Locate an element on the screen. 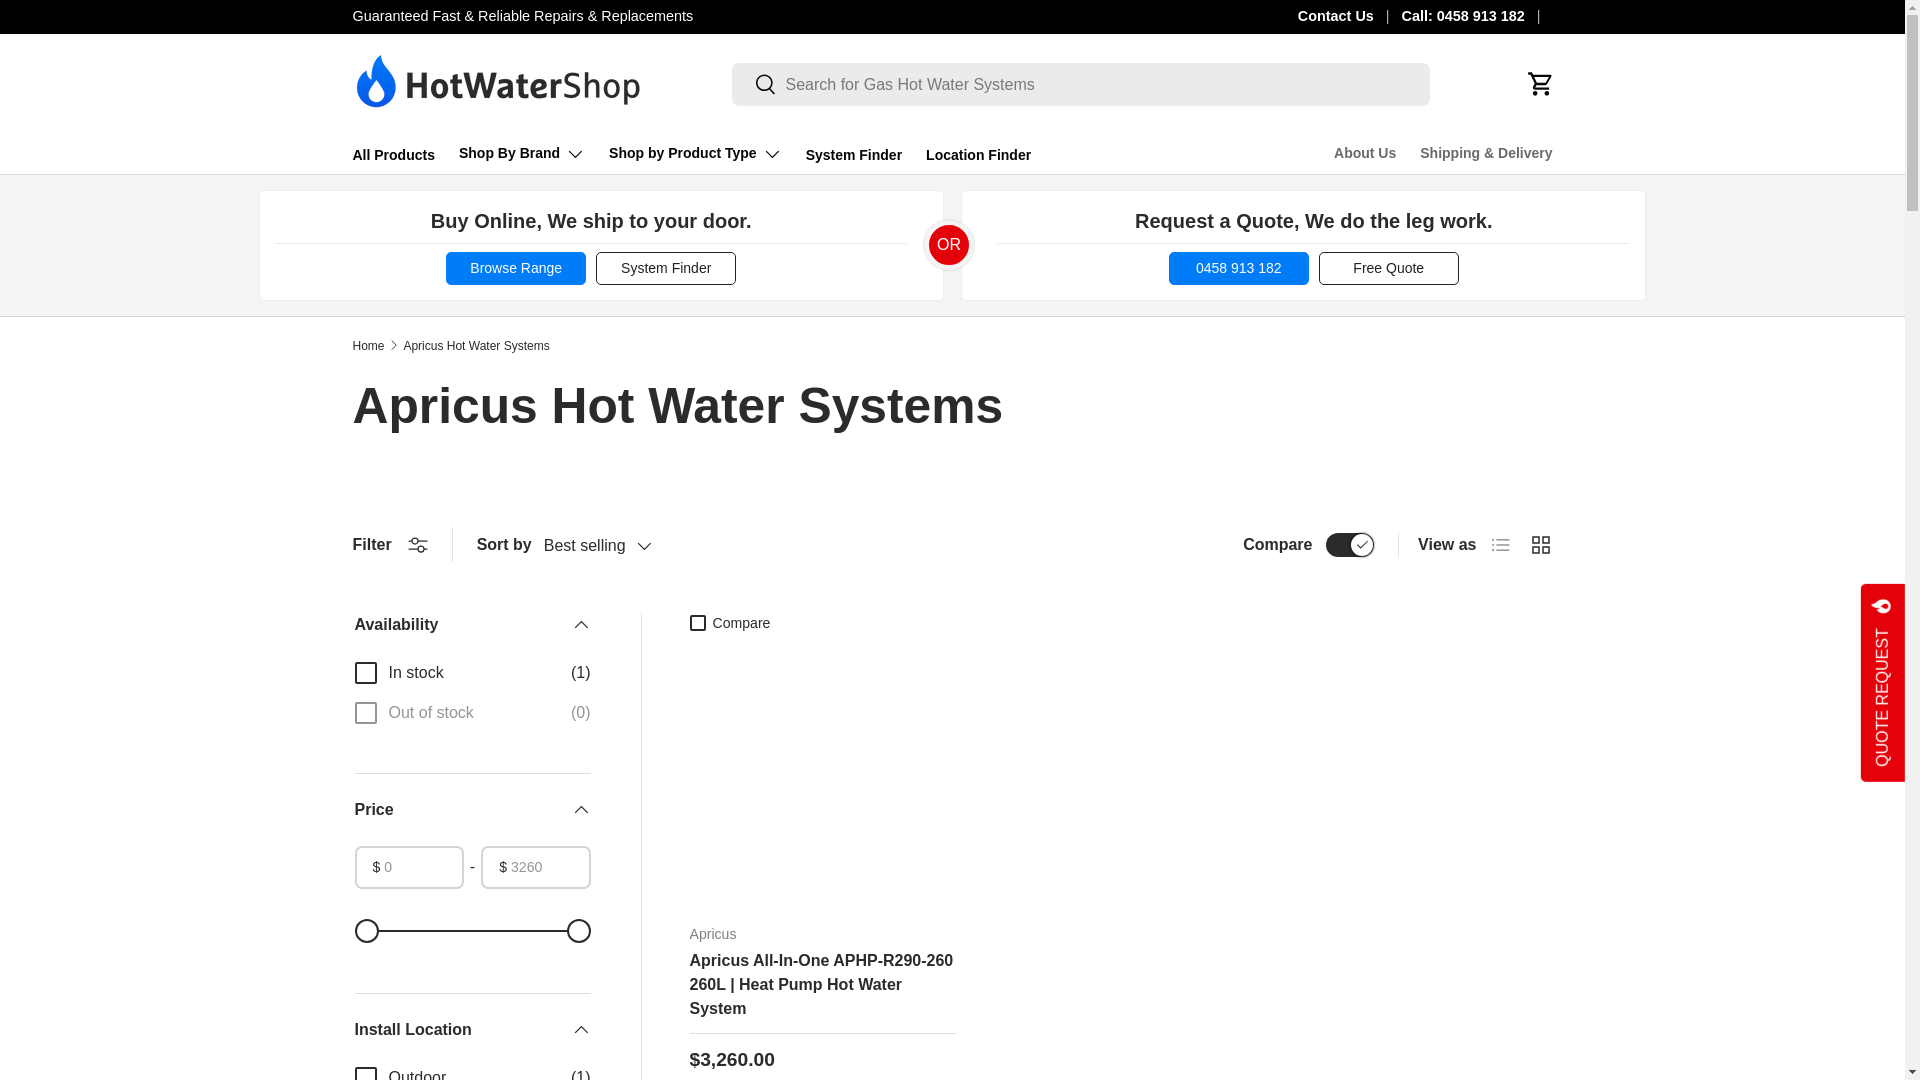 Image resolution: width=1920 pixels, height=1080 pixels. 3260 is located at coordinates (471, 930).